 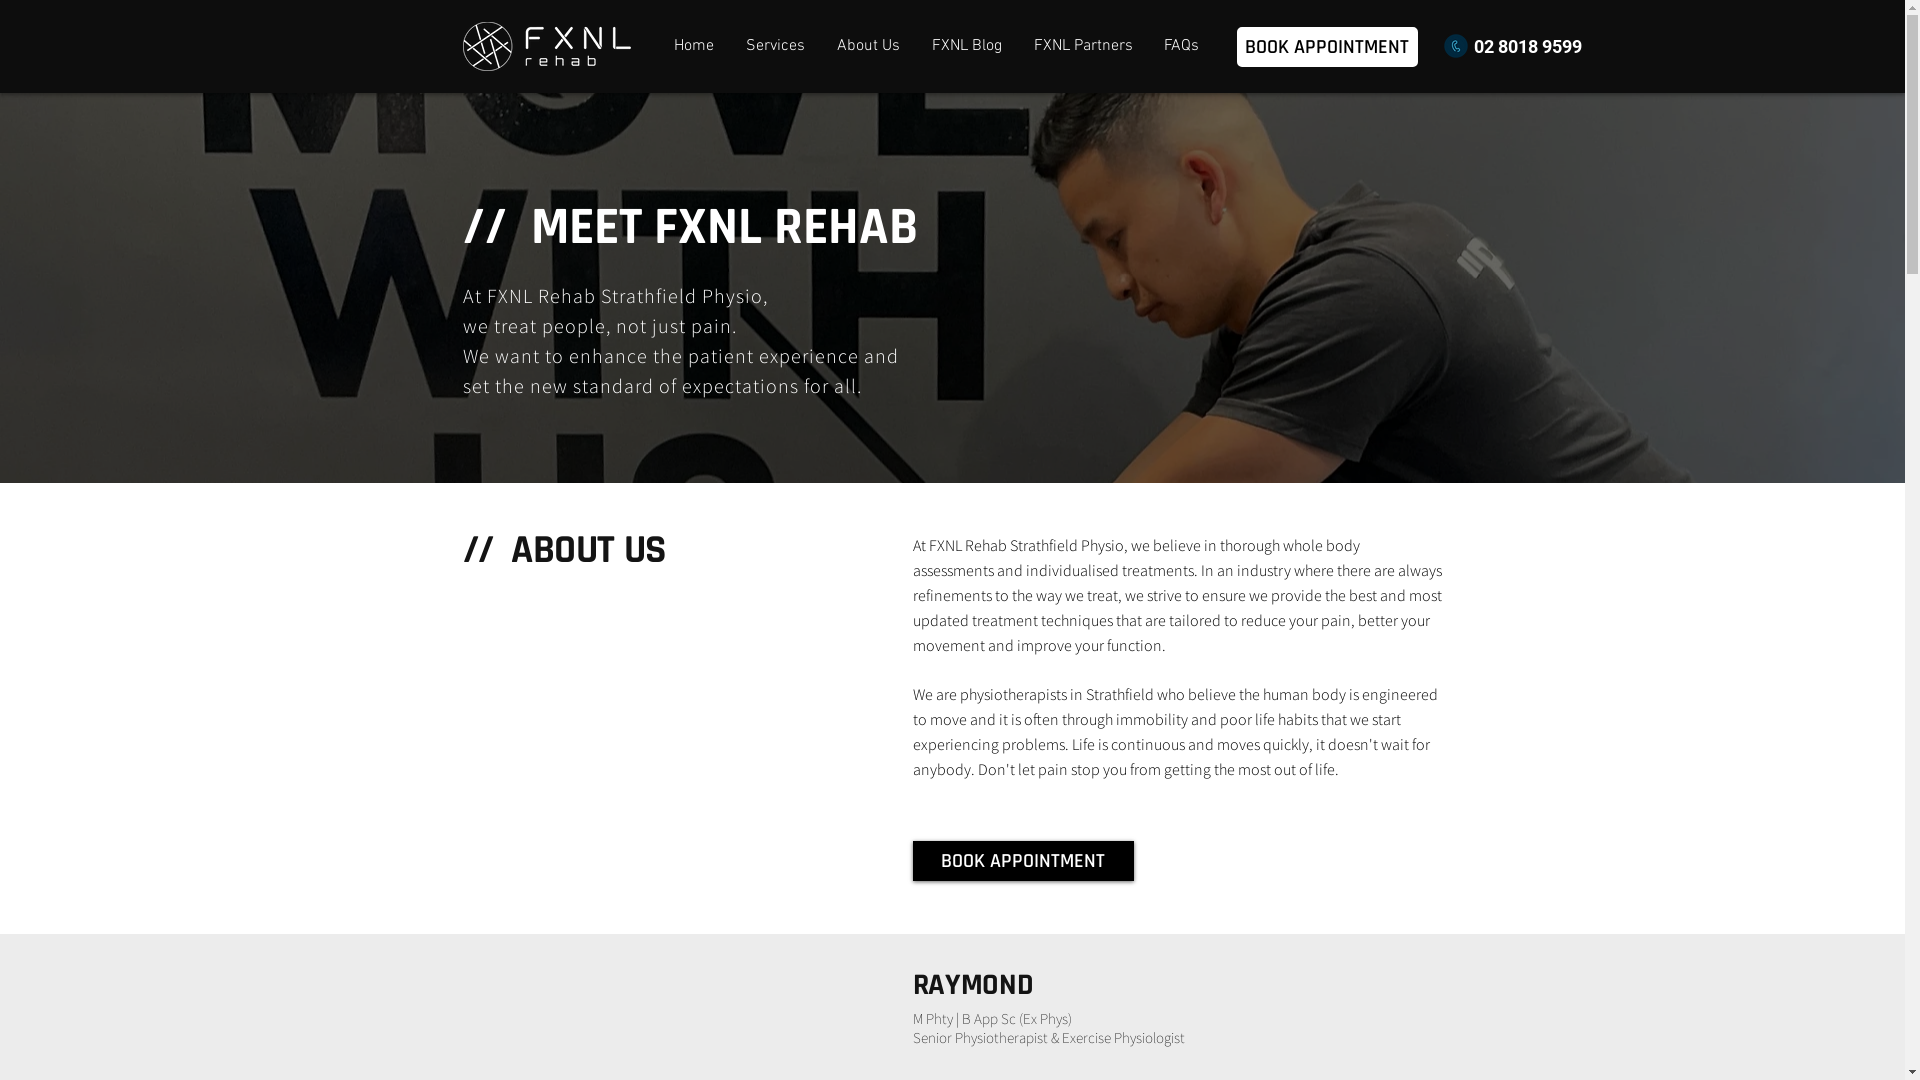 I want to click on FXNL Partners, so click(x=1083, y=46).